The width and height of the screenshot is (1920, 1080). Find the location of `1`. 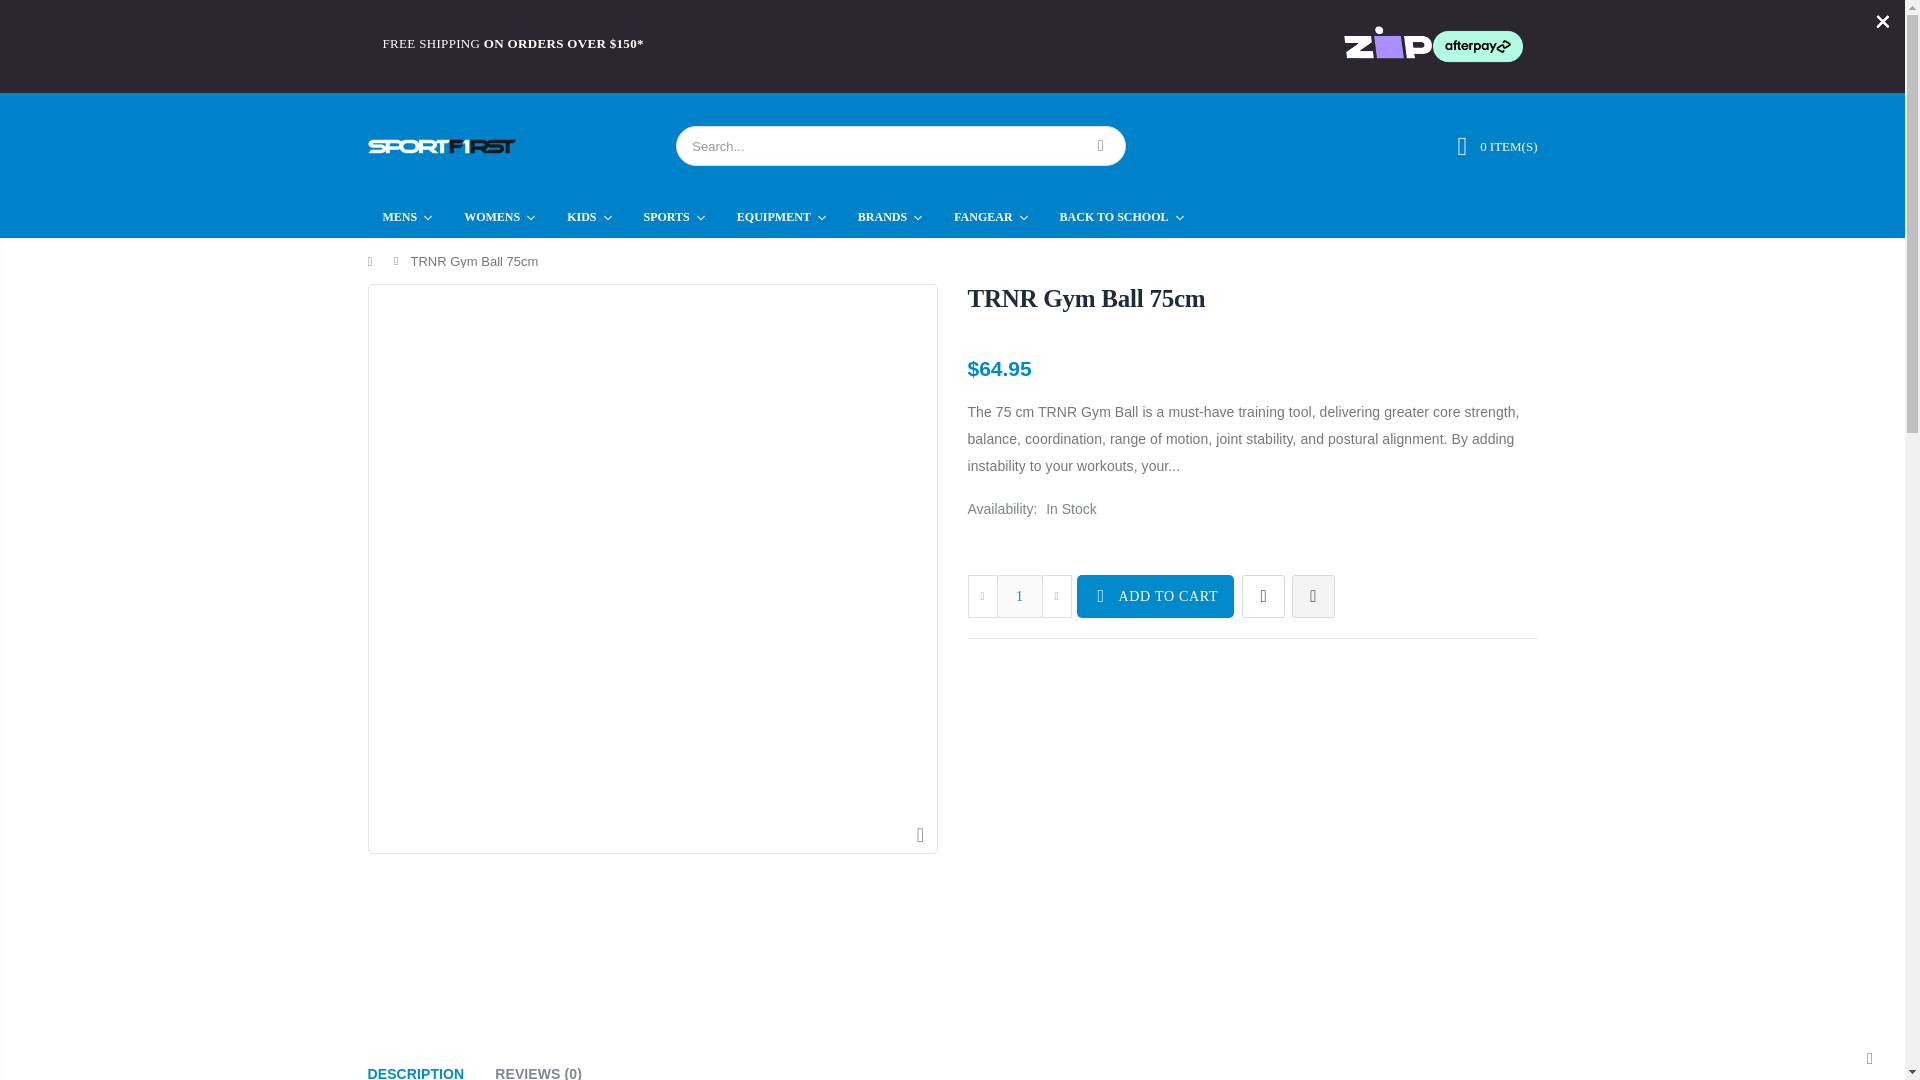

1 is located at coordinates (1019, 596).